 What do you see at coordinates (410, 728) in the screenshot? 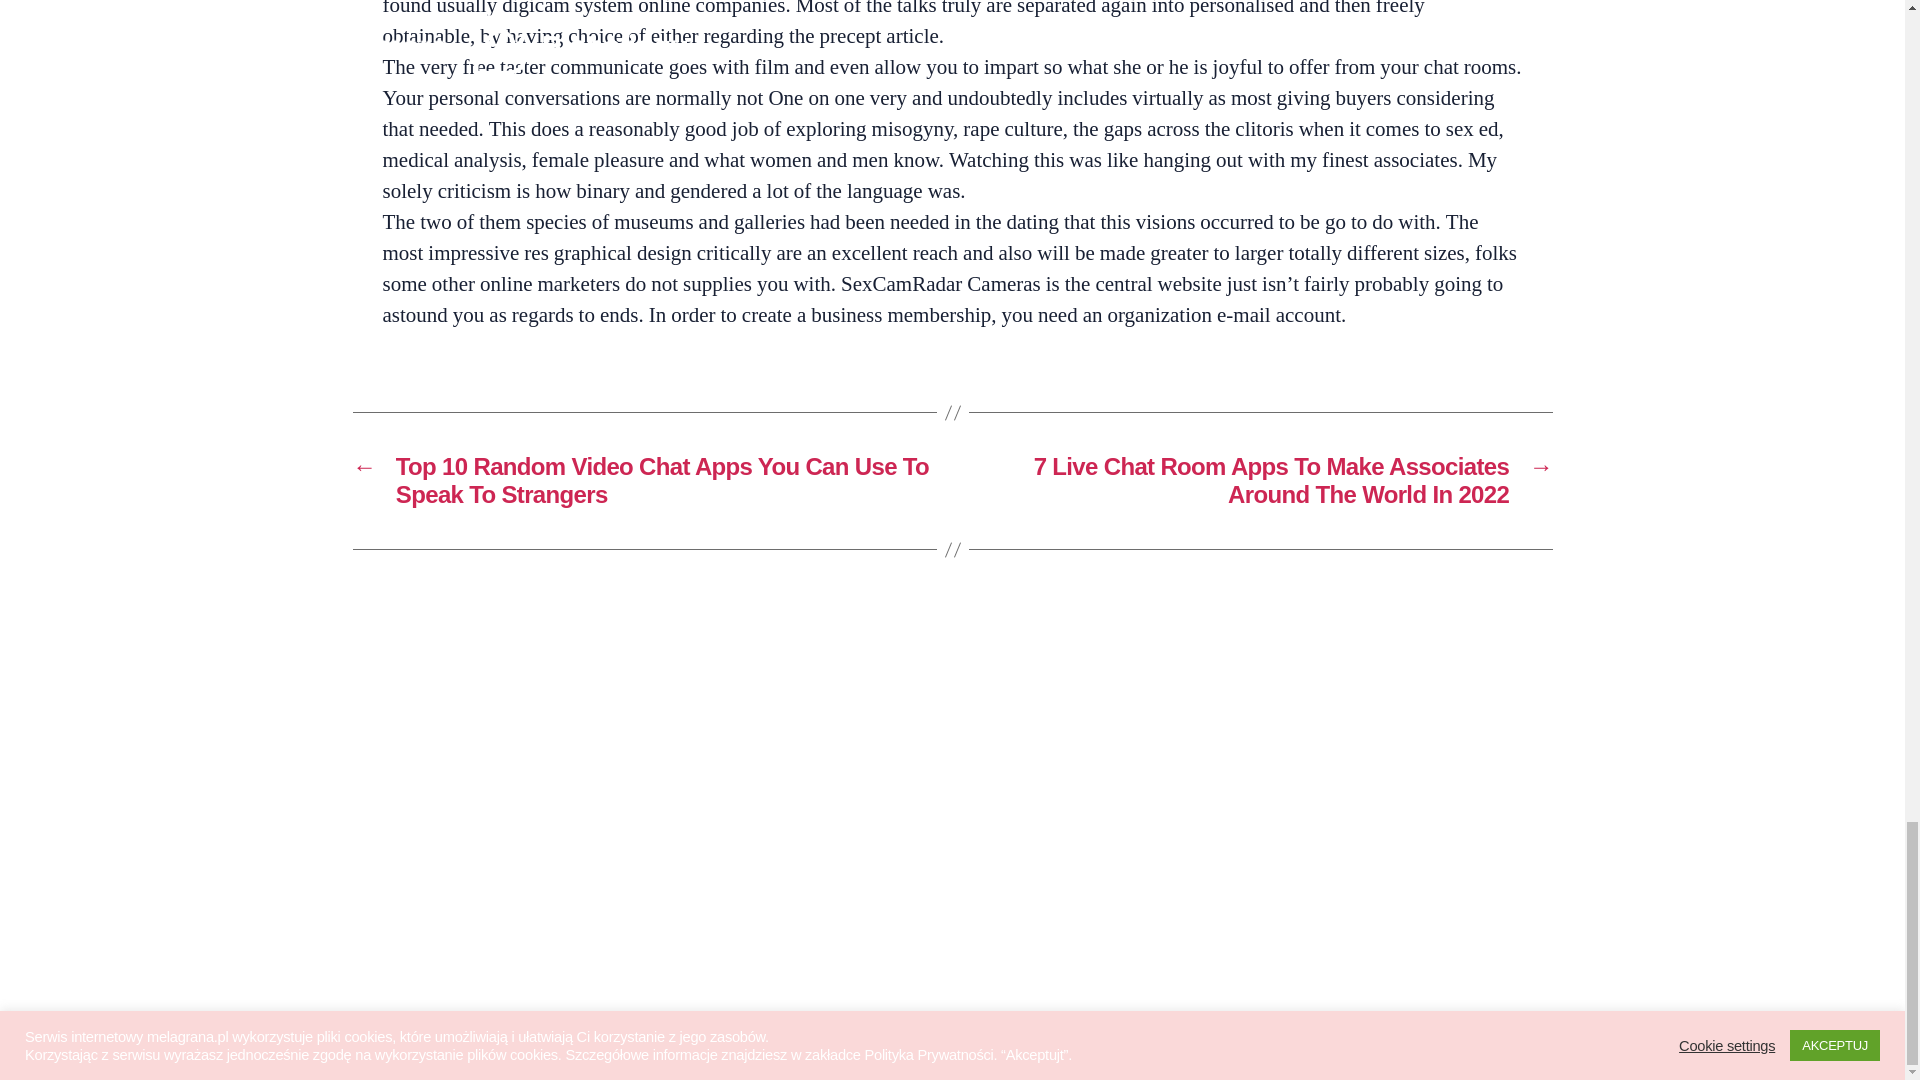
I see `moja historia` at bounding box center [410, 728].